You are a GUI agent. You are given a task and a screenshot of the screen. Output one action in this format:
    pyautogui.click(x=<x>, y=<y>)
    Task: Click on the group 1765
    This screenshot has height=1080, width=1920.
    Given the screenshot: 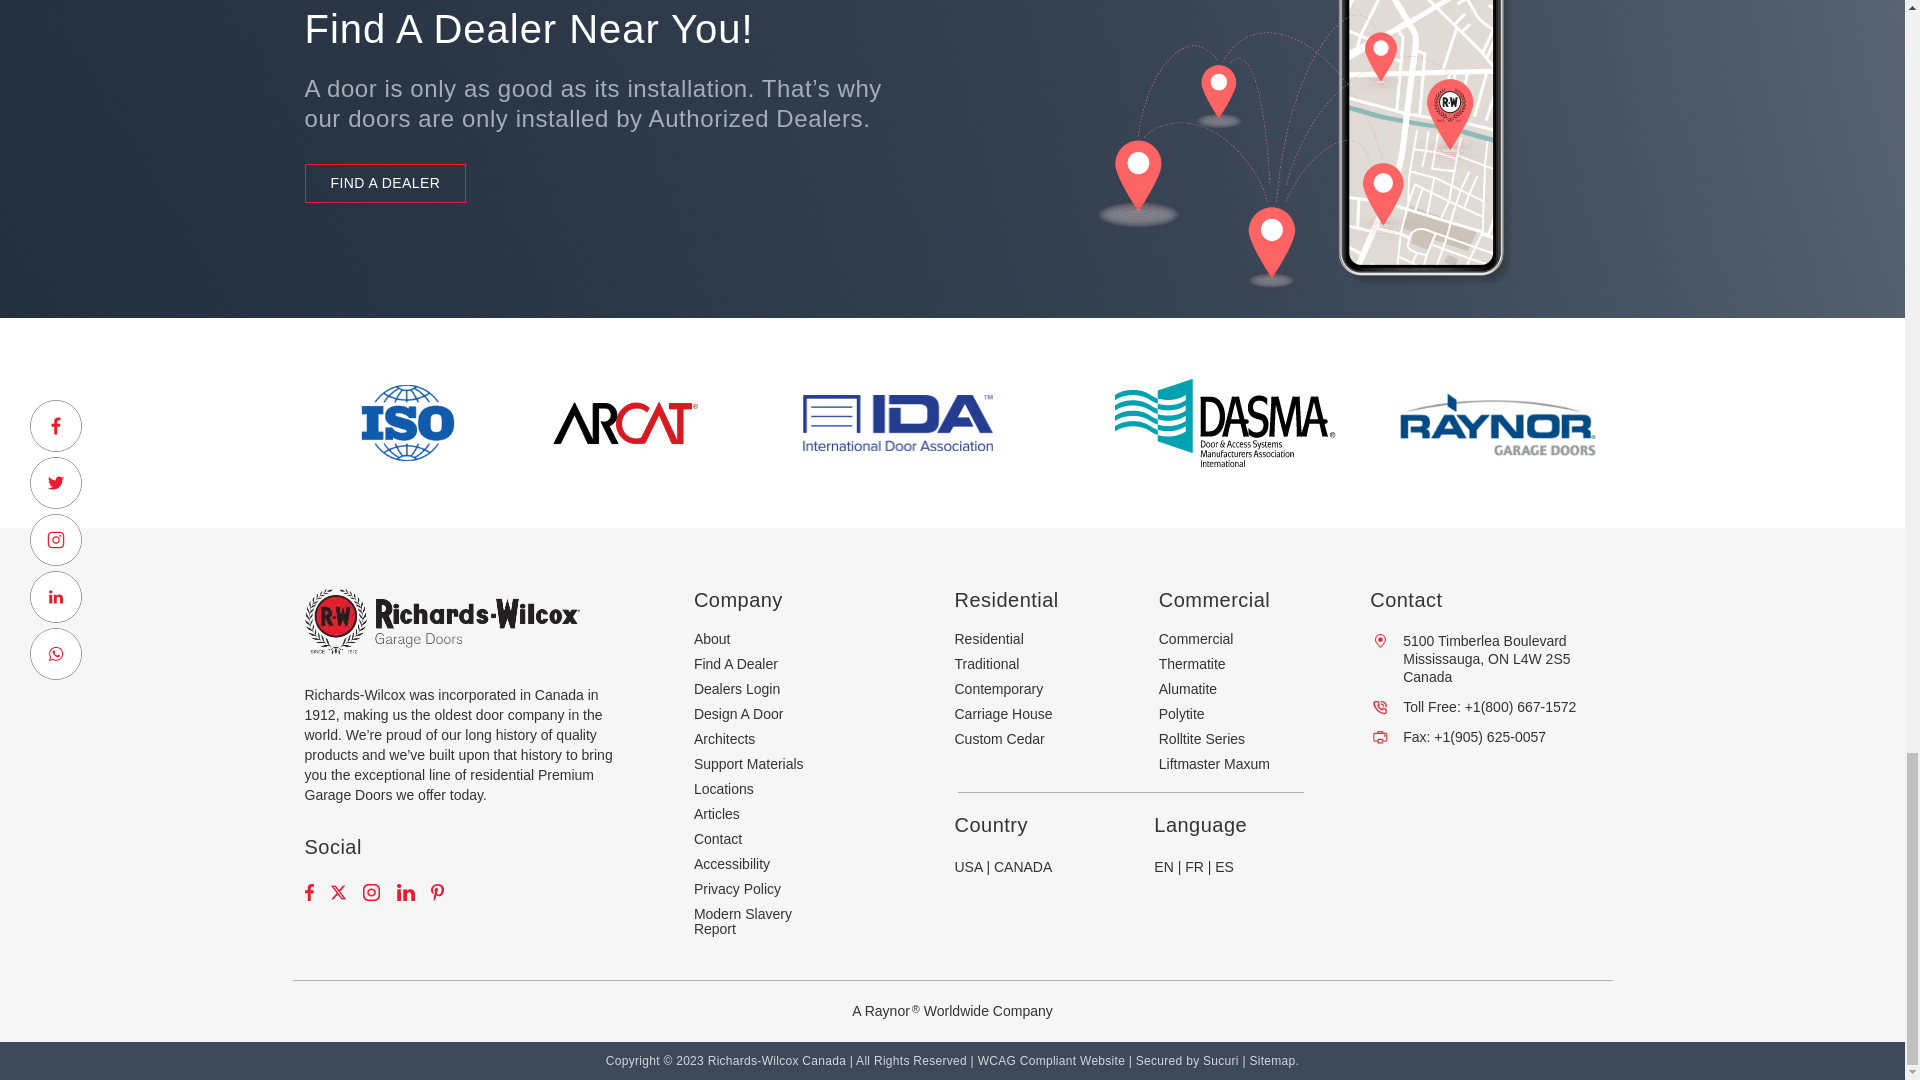 What is the action you would take?
    pyautogui.click(x=1224, y=422)
    